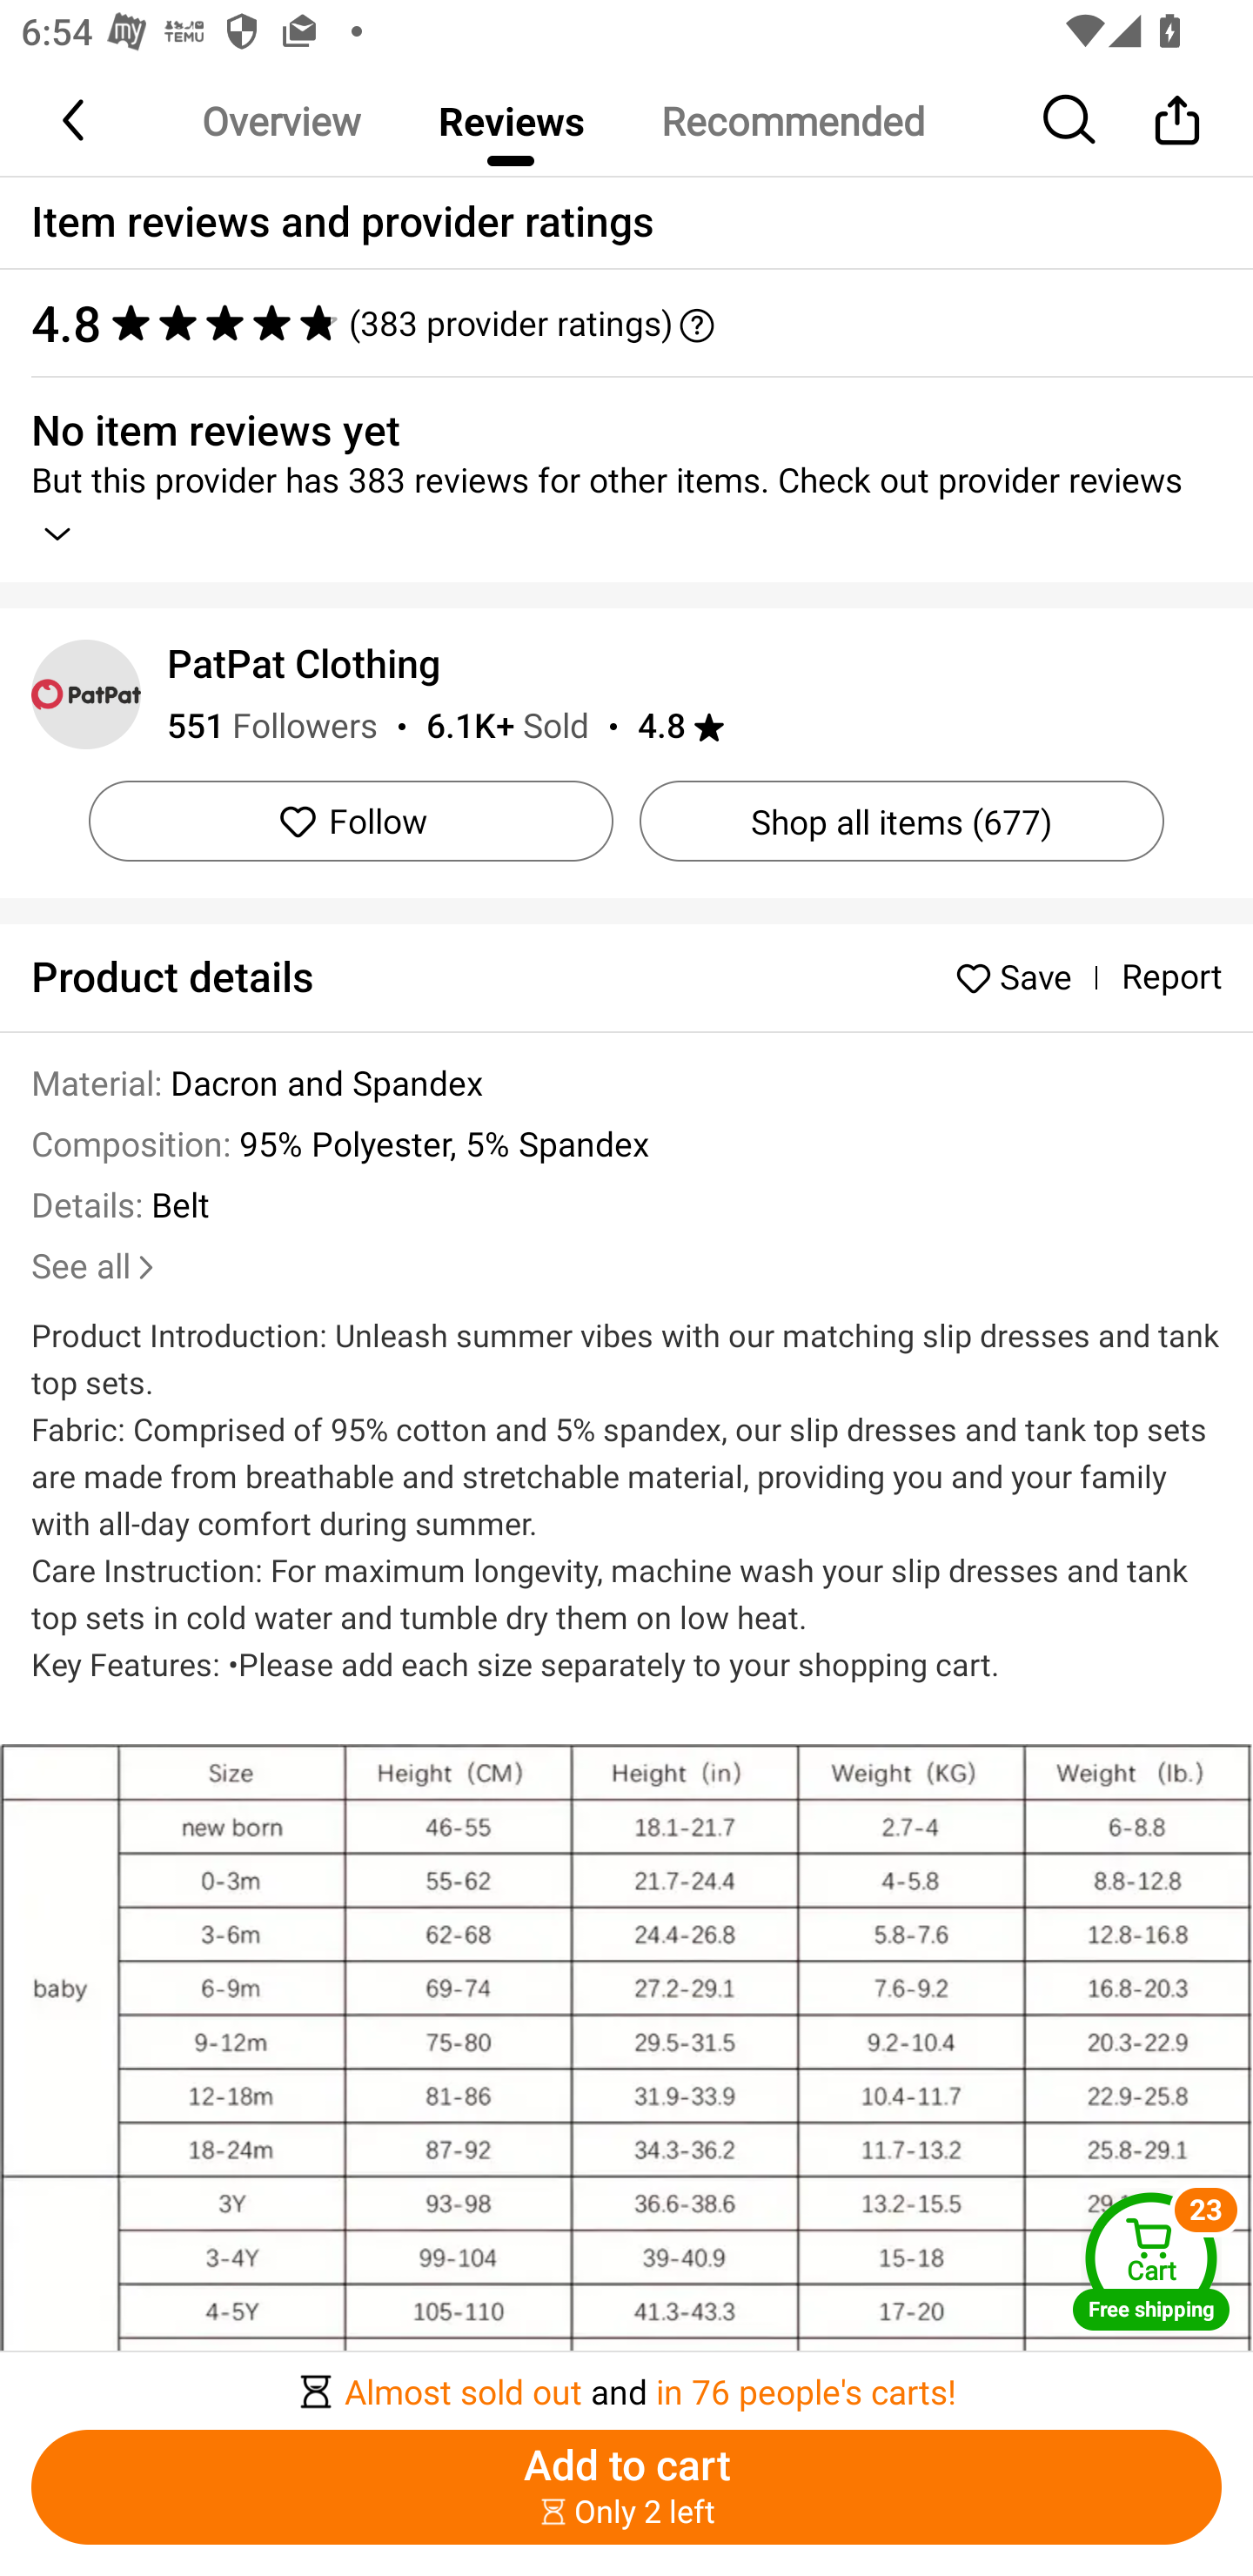 Image resolution: width=1253 pixels, height=2576 pixels. I want to click on 4.8 ‪(383 provider ratings), so click(611, 323).